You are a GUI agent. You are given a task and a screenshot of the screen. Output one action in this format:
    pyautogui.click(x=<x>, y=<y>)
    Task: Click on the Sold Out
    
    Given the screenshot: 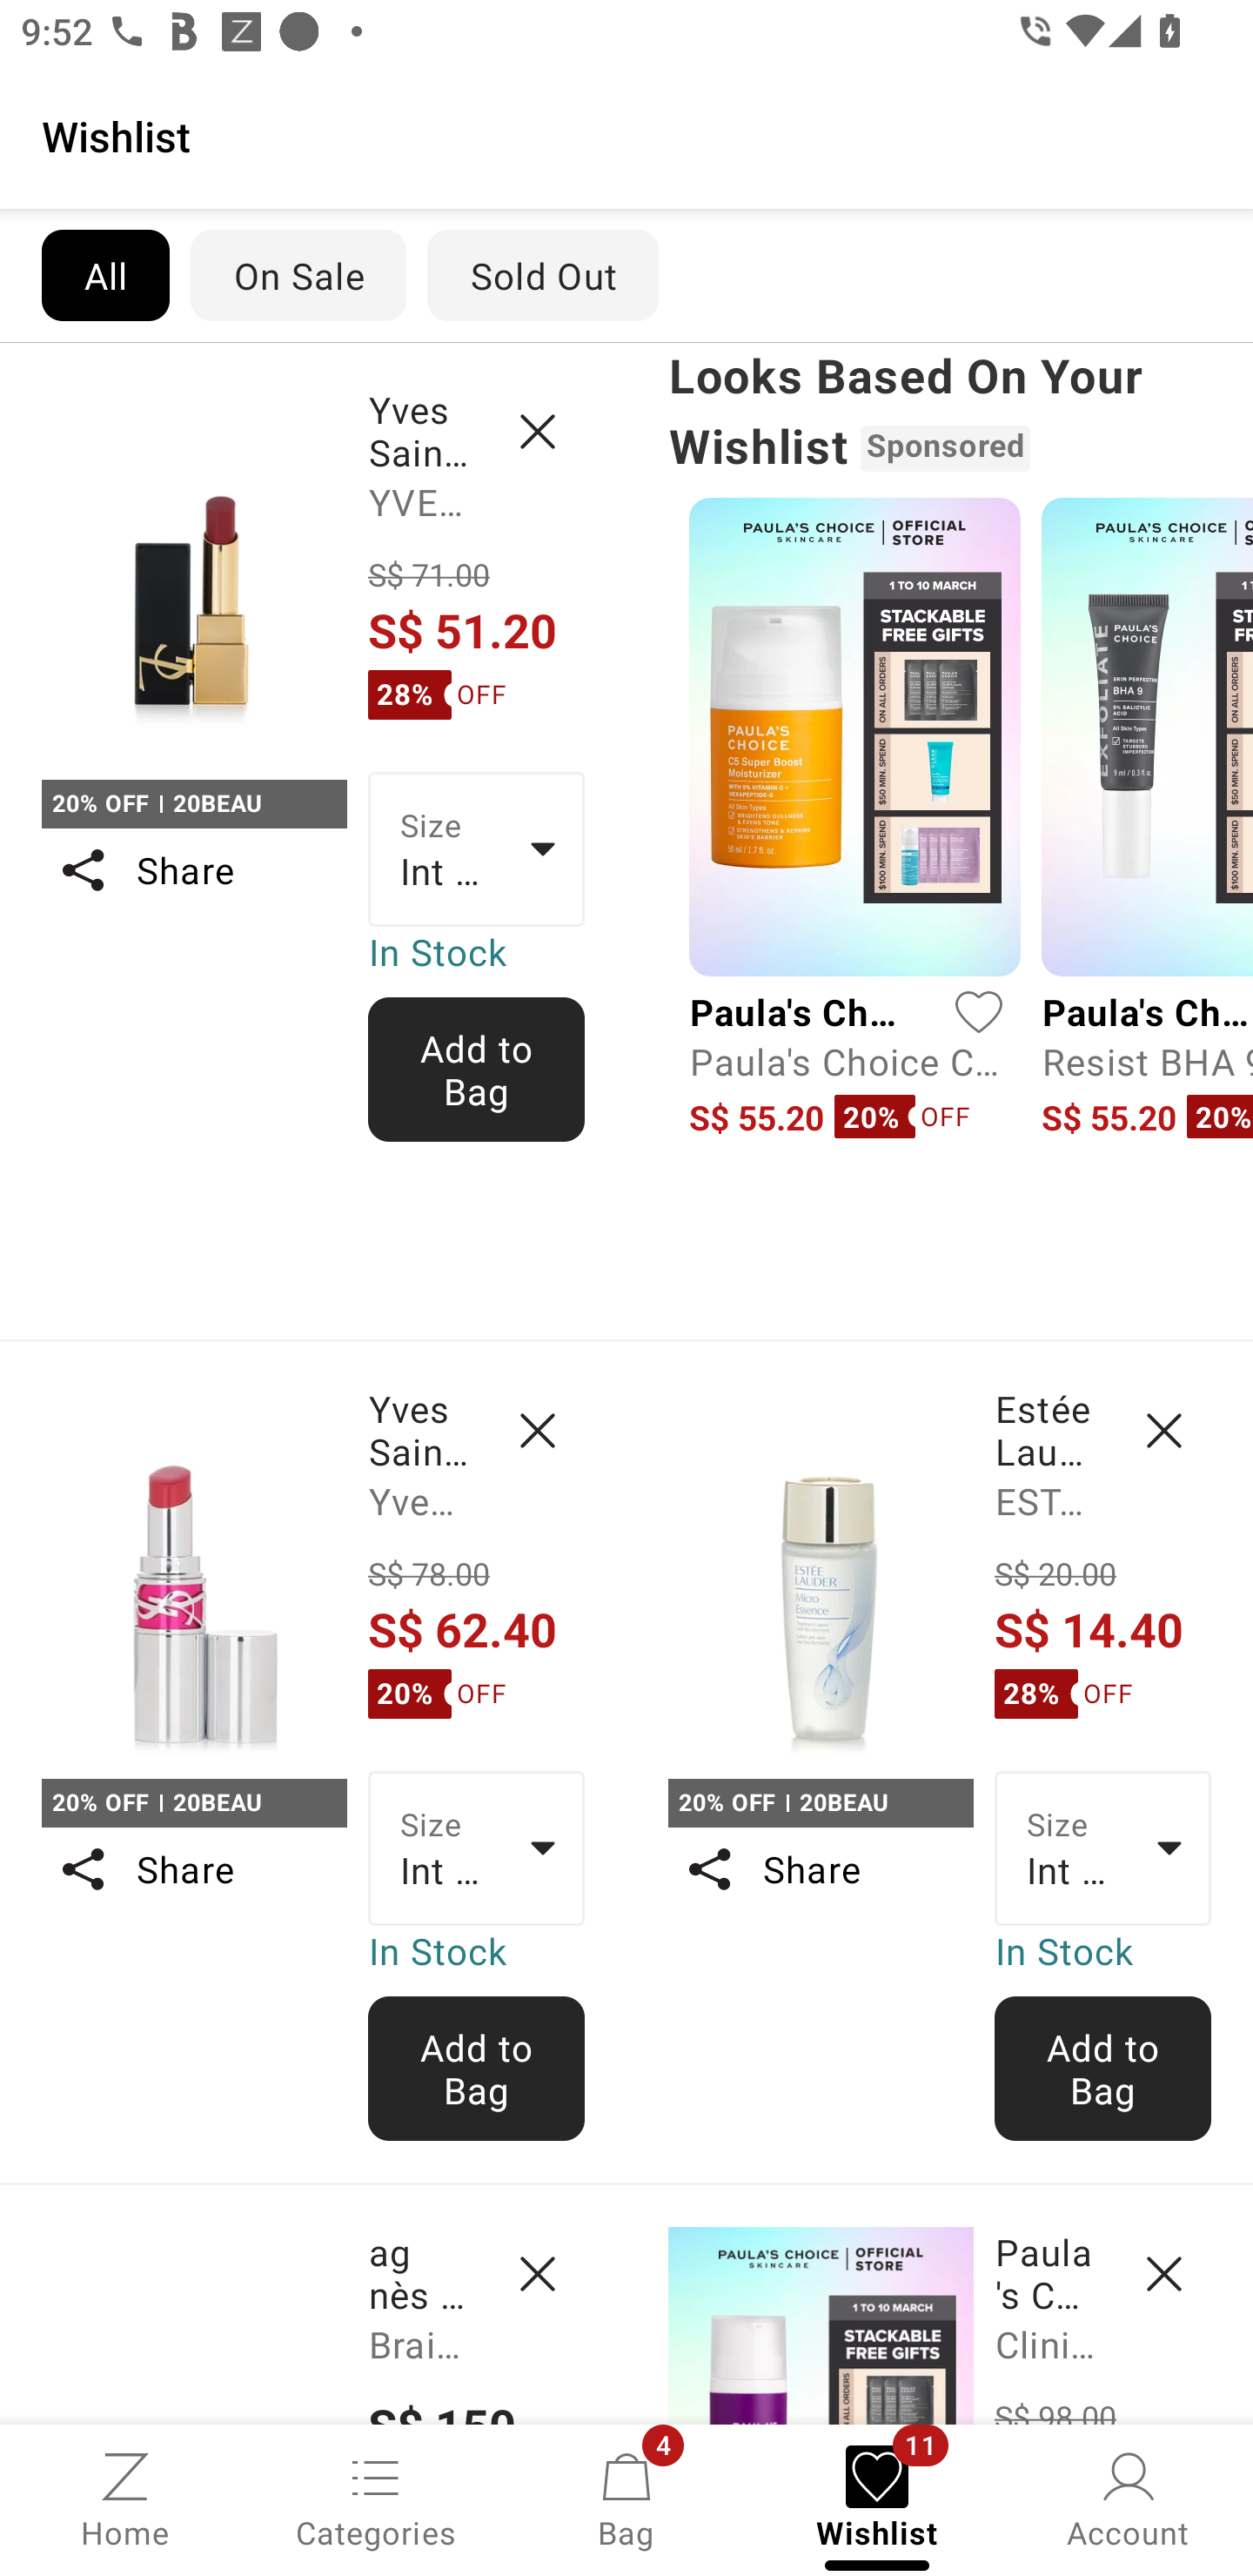 What is the action you would take?
    pyautogui.click(x=543, y=275)
    